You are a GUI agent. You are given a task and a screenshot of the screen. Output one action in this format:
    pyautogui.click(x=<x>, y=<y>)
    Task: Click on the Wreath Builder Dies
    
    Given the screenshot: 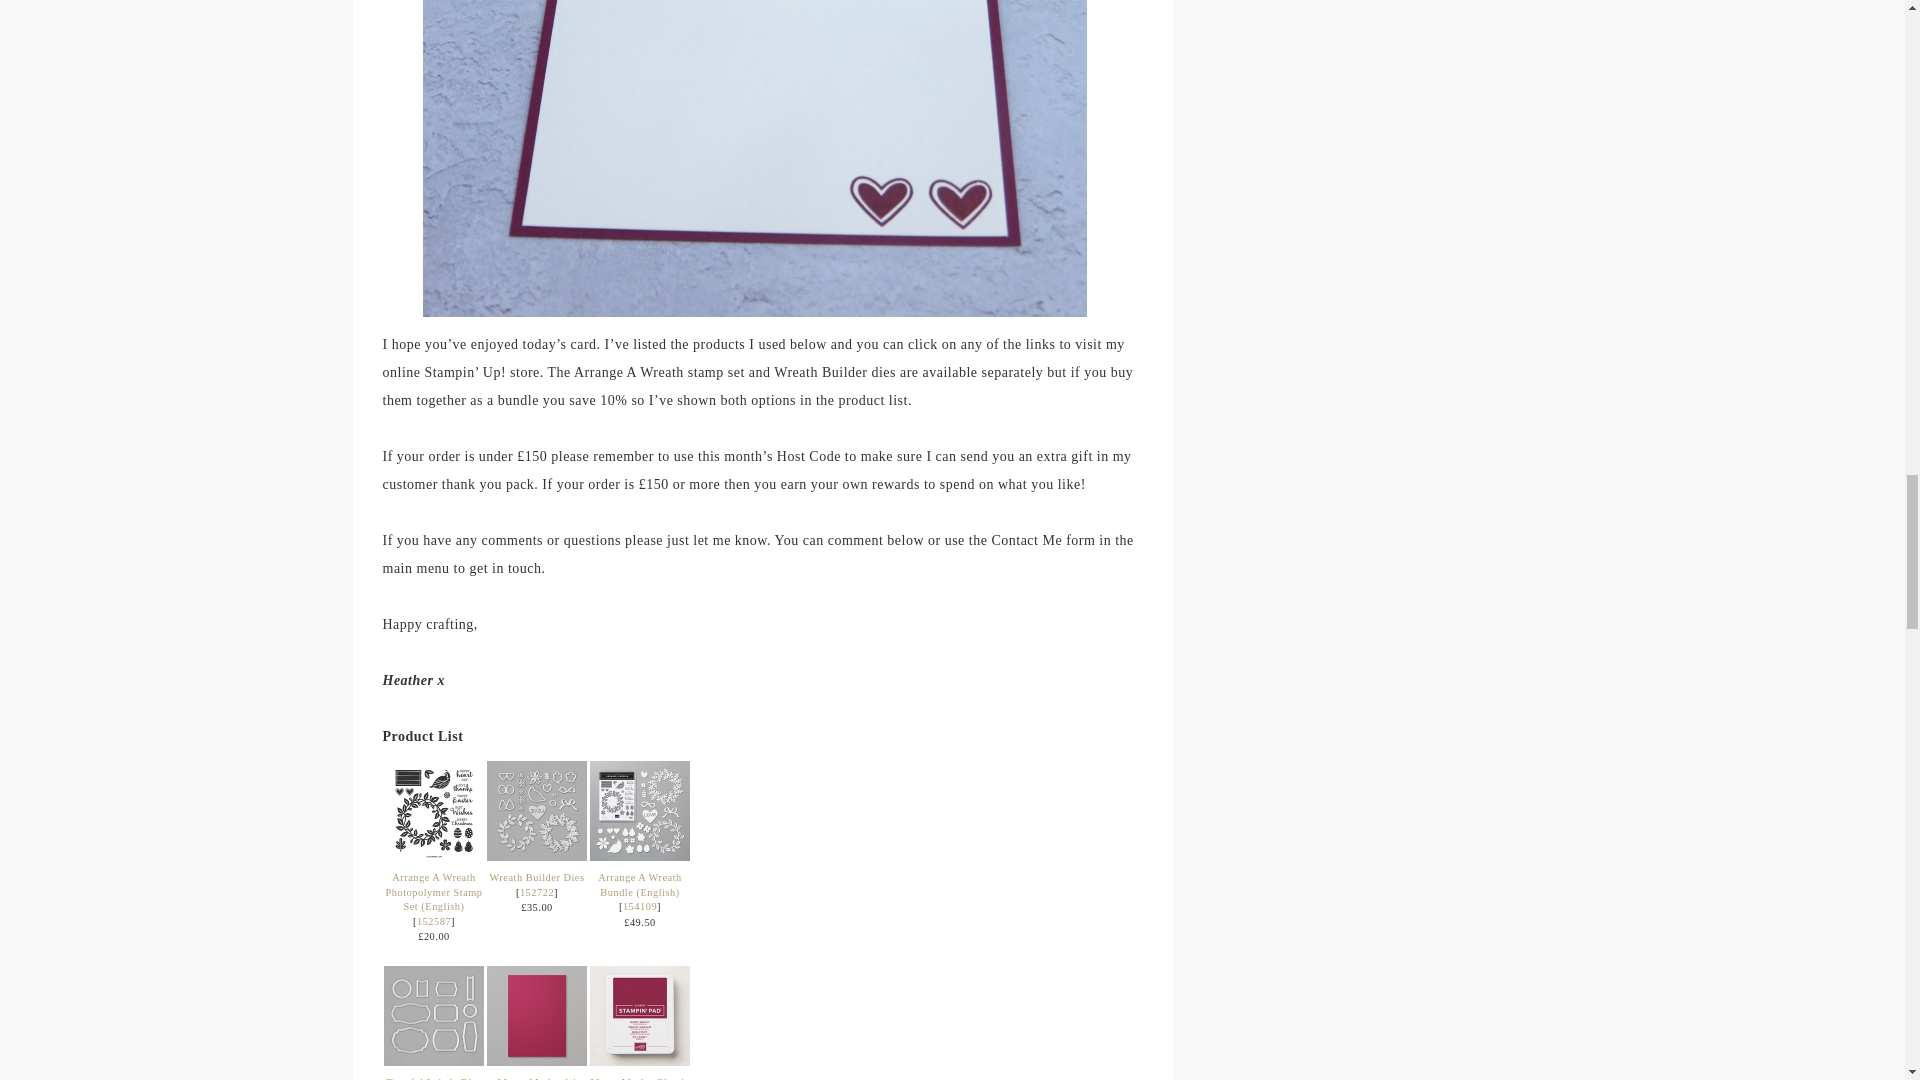 What is the action you would take?
    pyautogui.click(x=537, y=856)
    